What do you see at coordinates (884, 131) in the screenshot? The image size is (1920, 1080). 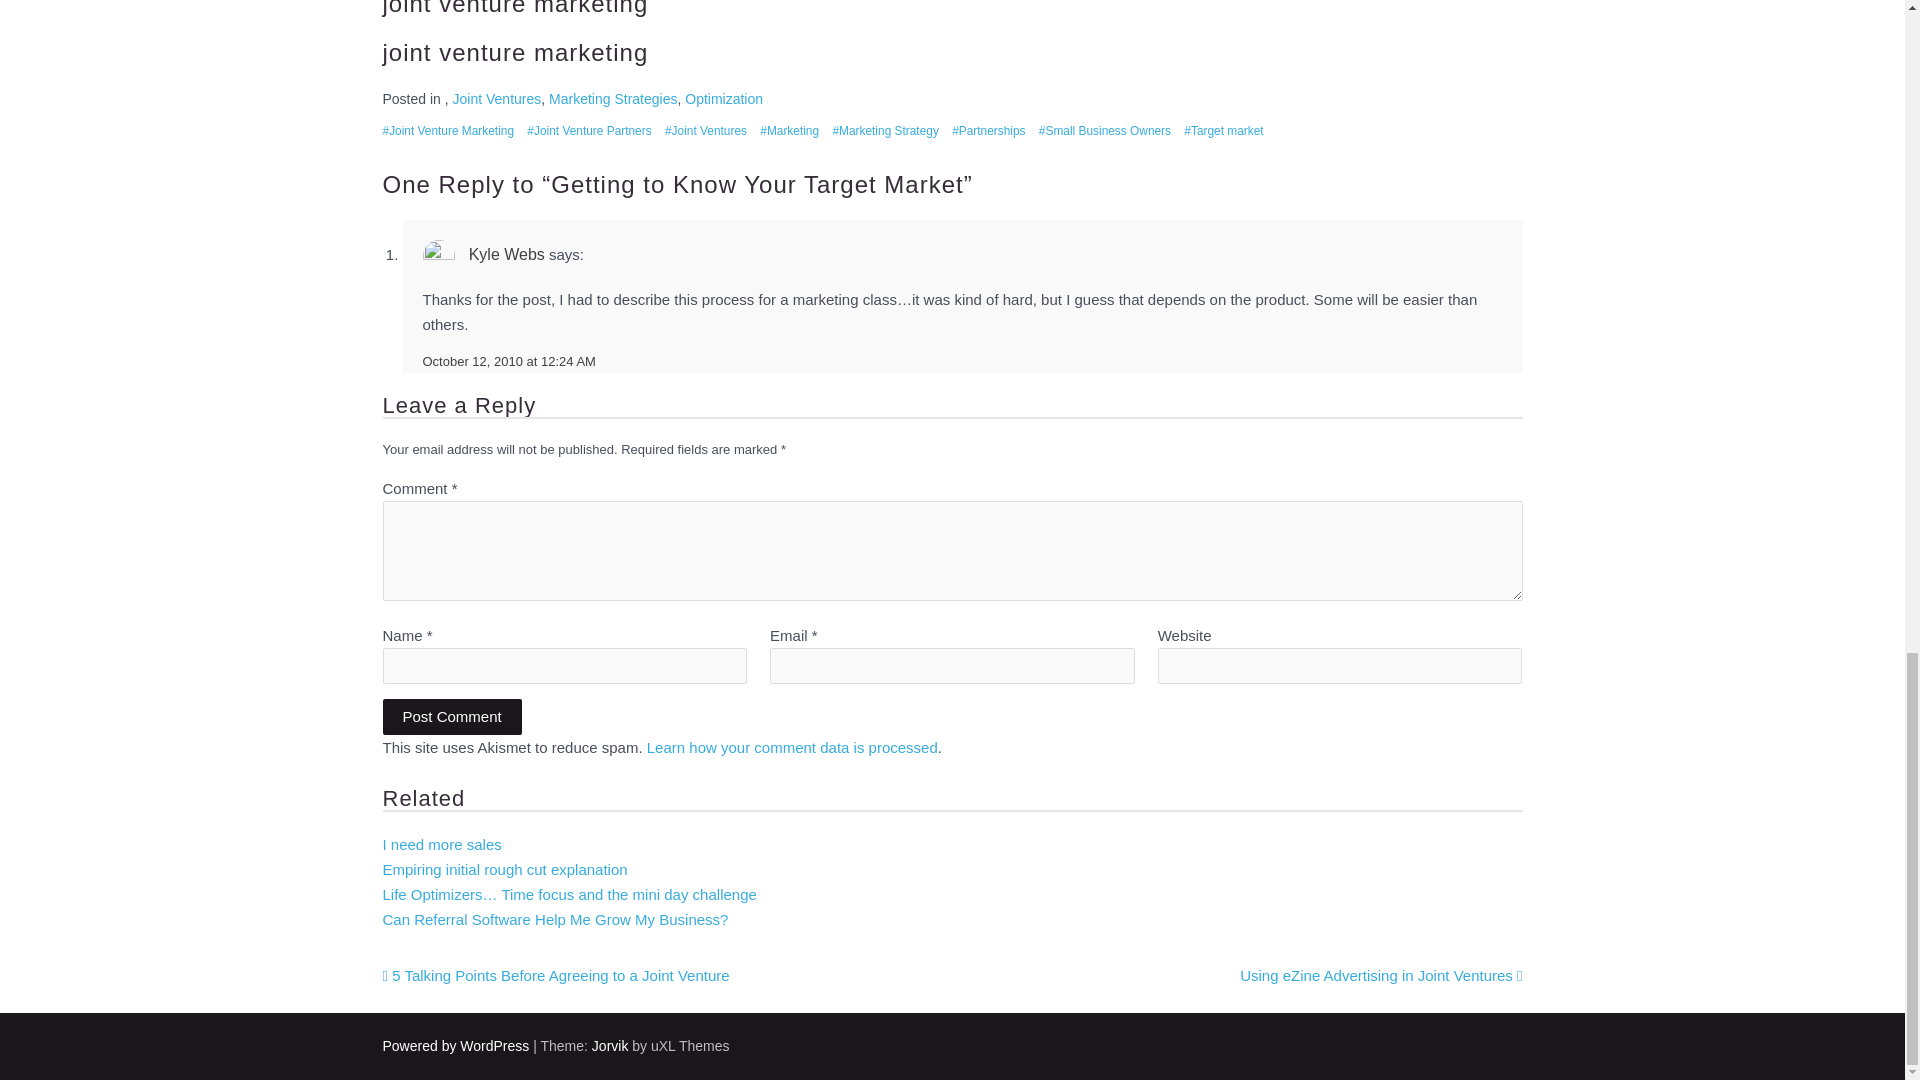 I see `Marketing Strategy` at bounding box center [884, 131].